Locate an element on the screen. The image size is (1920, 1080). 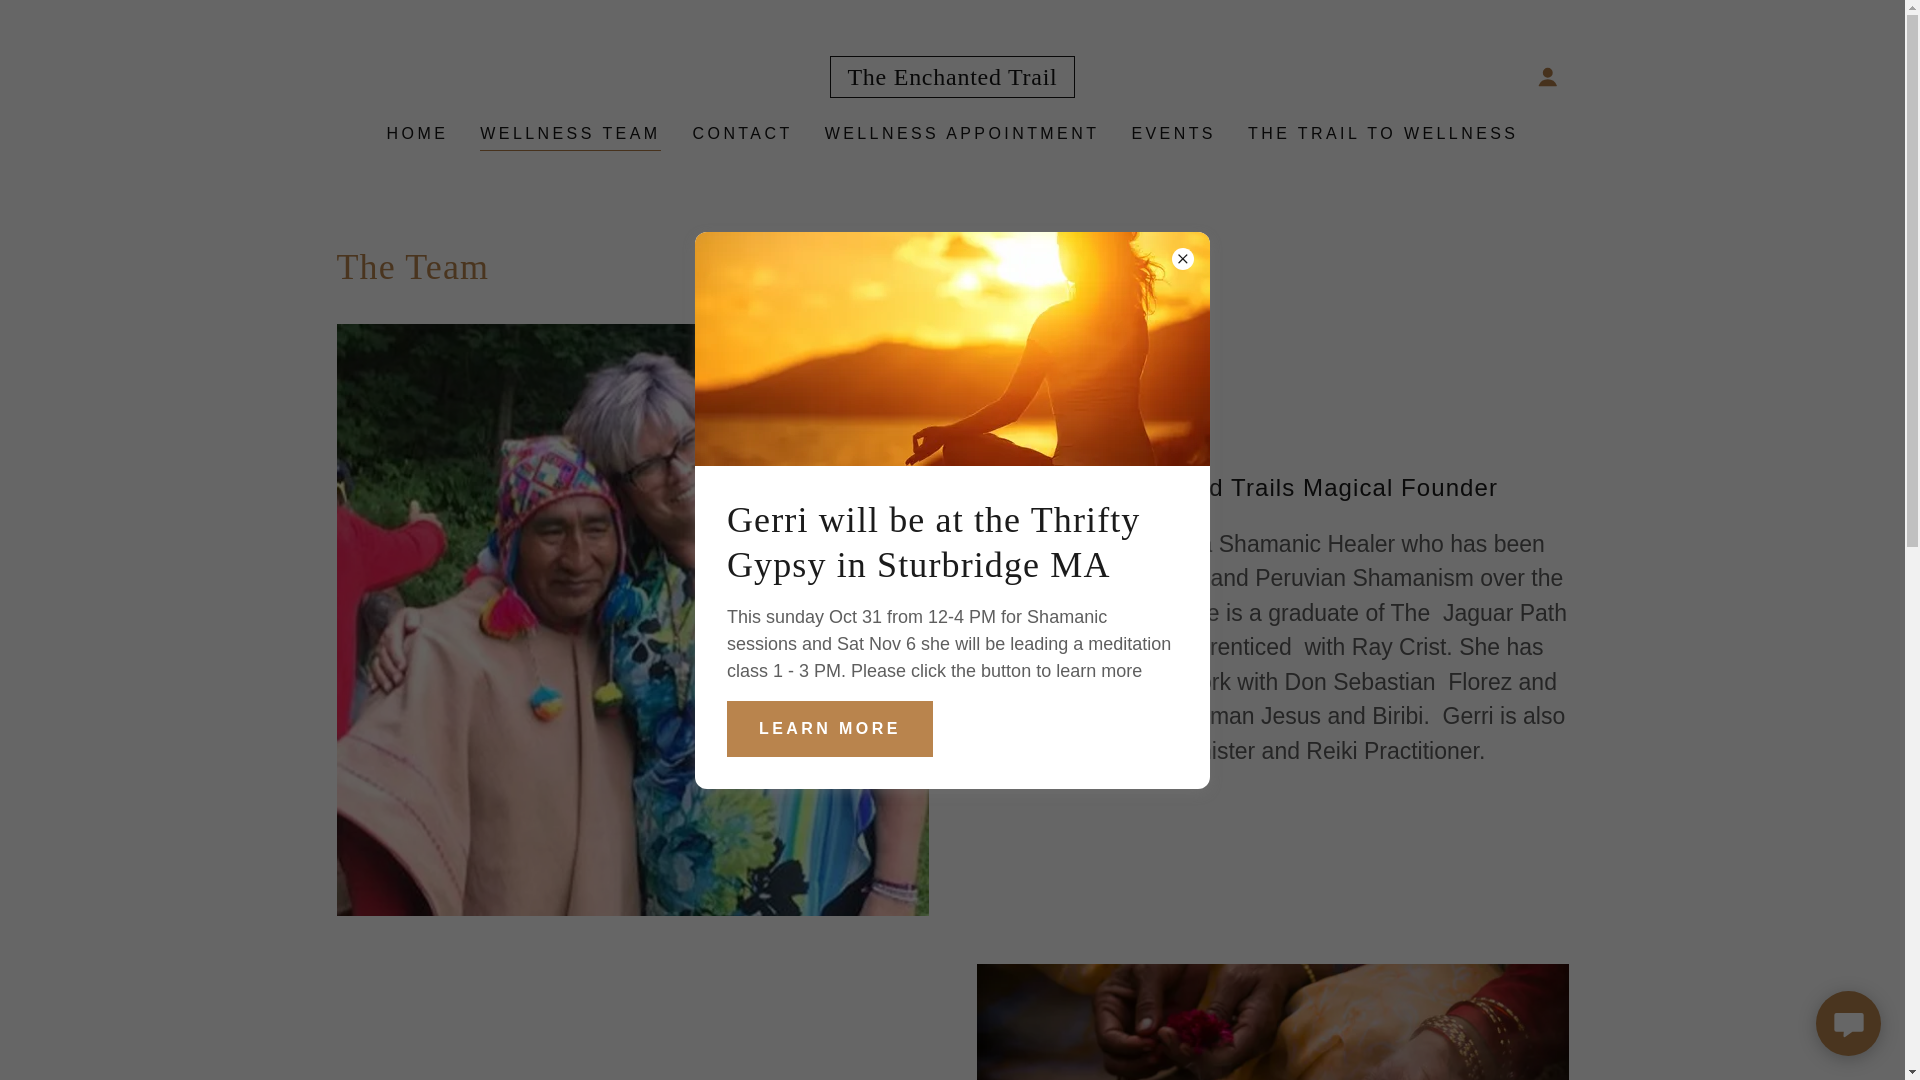
WELLNESS TEAM is located at coordinates (570, 136).